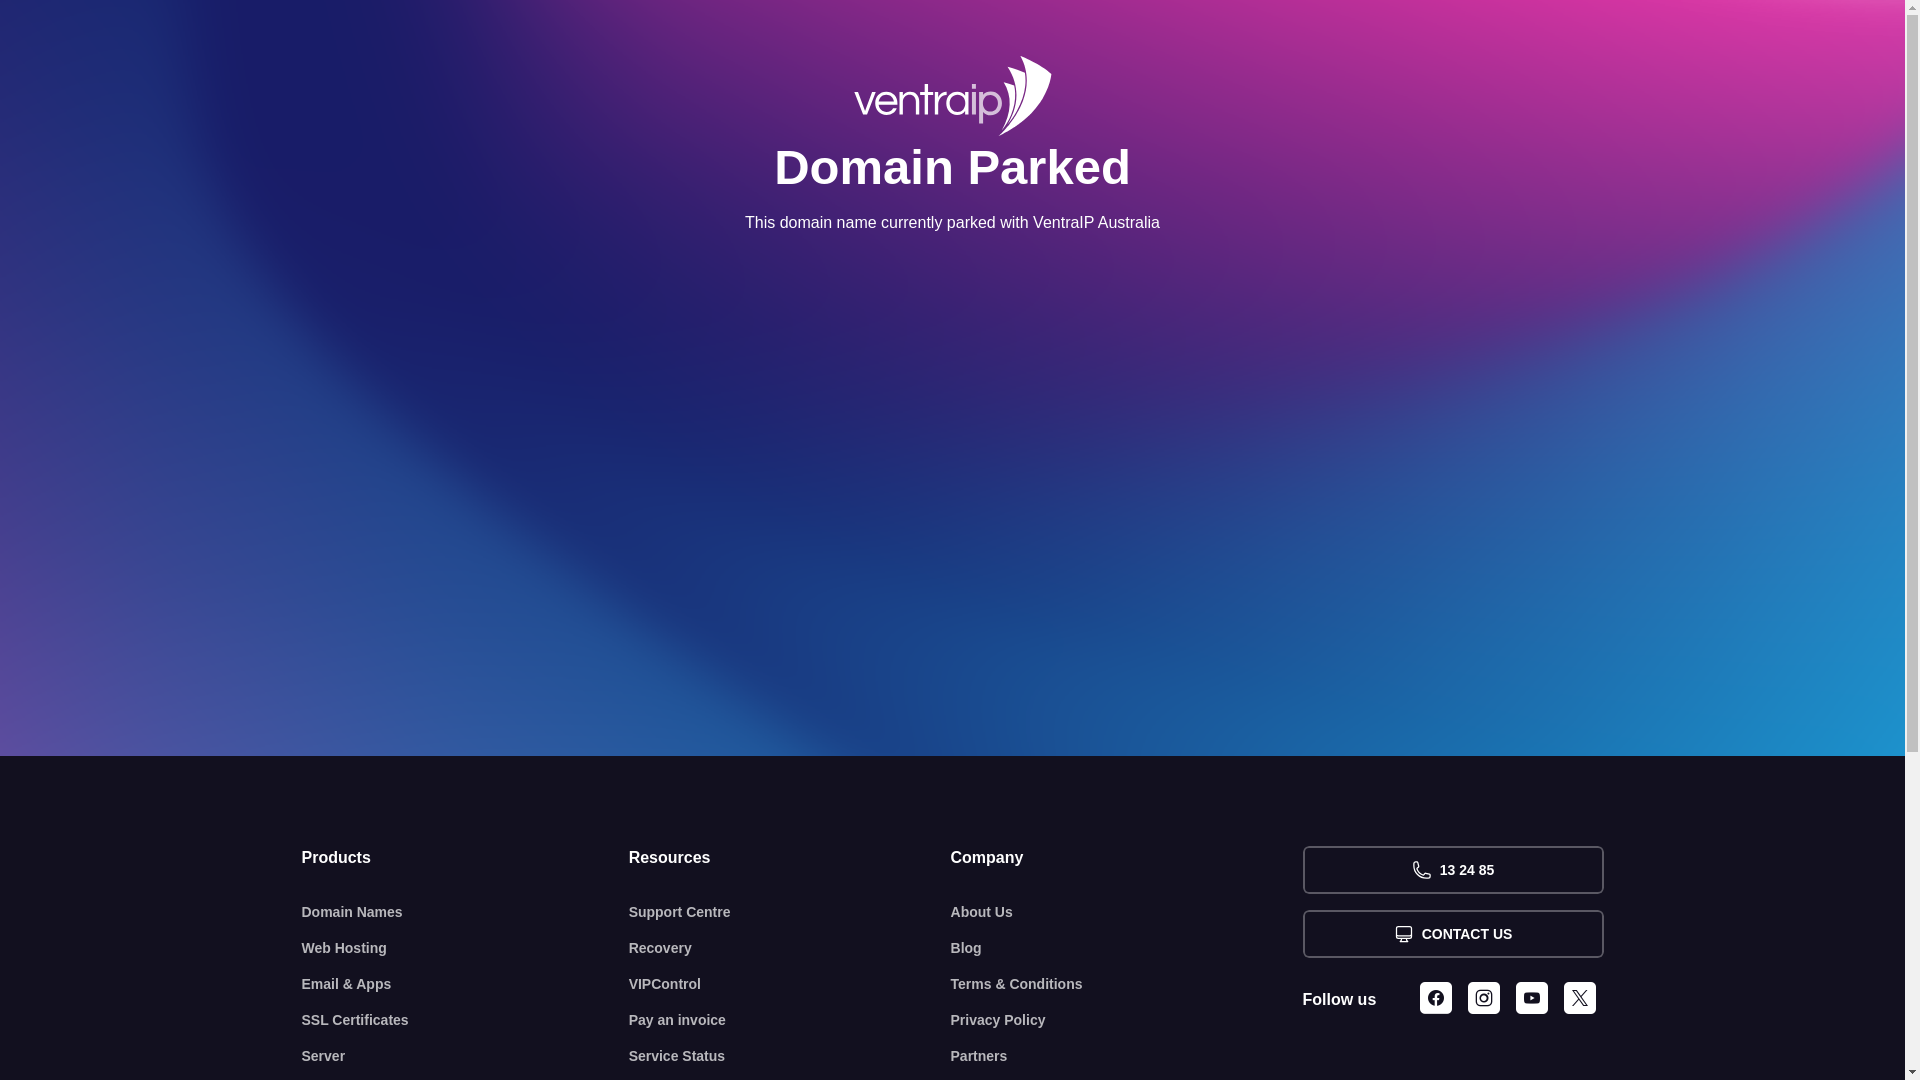  Describe the element at coordinates (466, 912) in the screenshot. I see `Domain Names` at that location.